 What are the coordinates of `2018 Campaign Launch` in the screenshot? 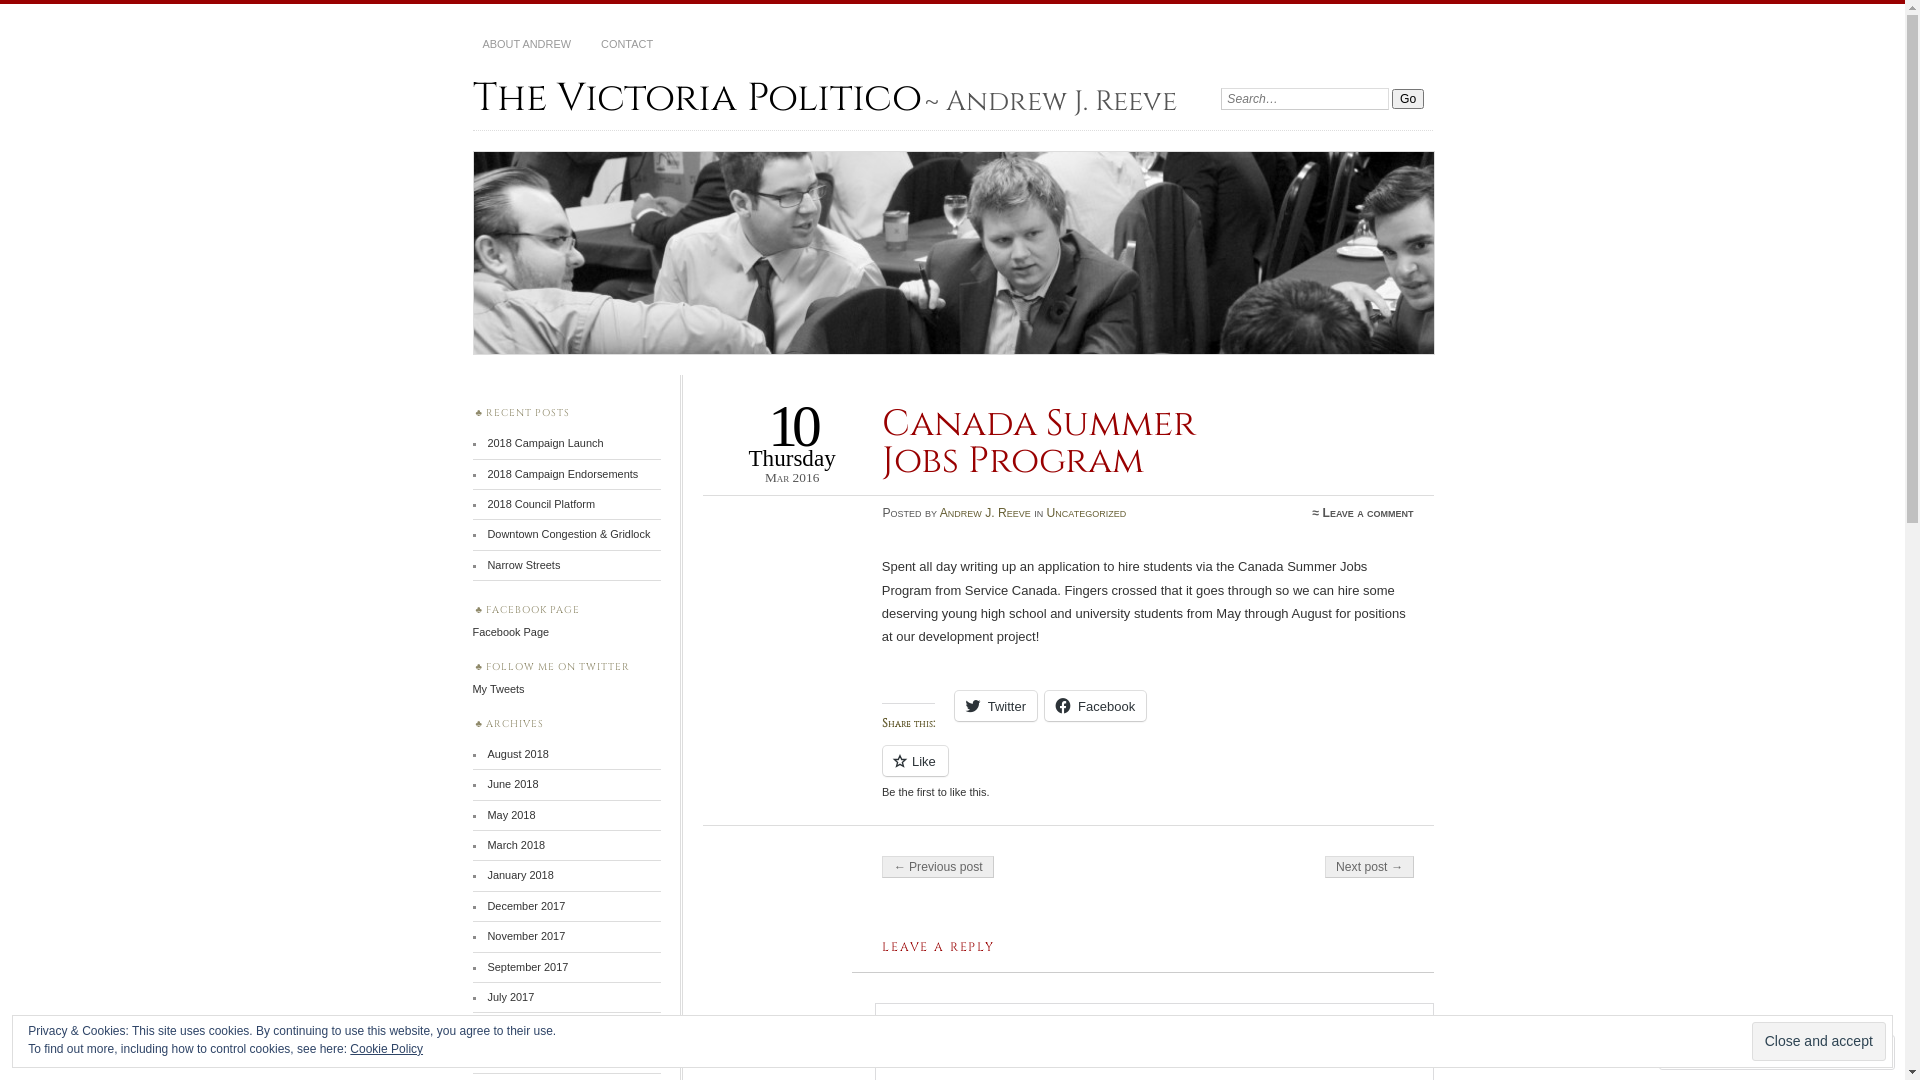 It's located at (545, 443).